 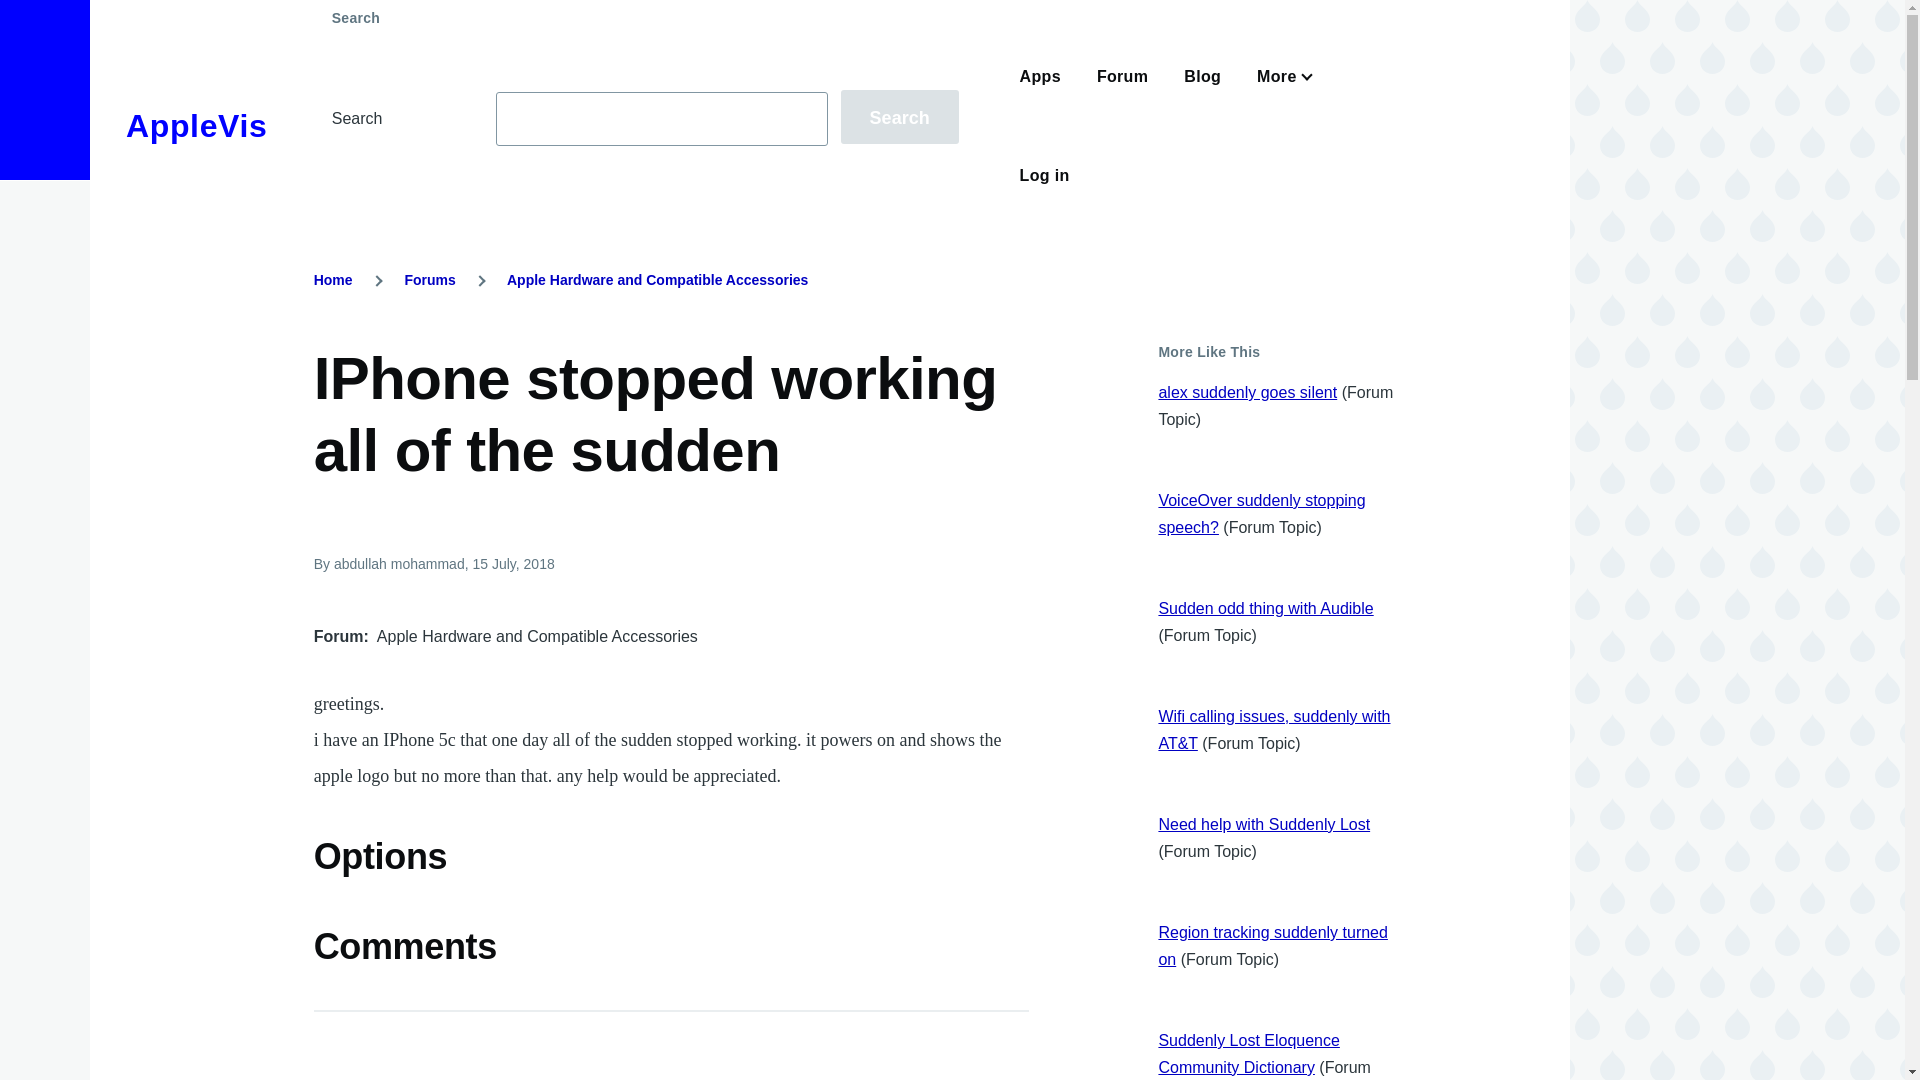 What do you see at coordinates (785, 9) in the screenshot?
I see `Skip to main content` at bounding box center [785, 9].